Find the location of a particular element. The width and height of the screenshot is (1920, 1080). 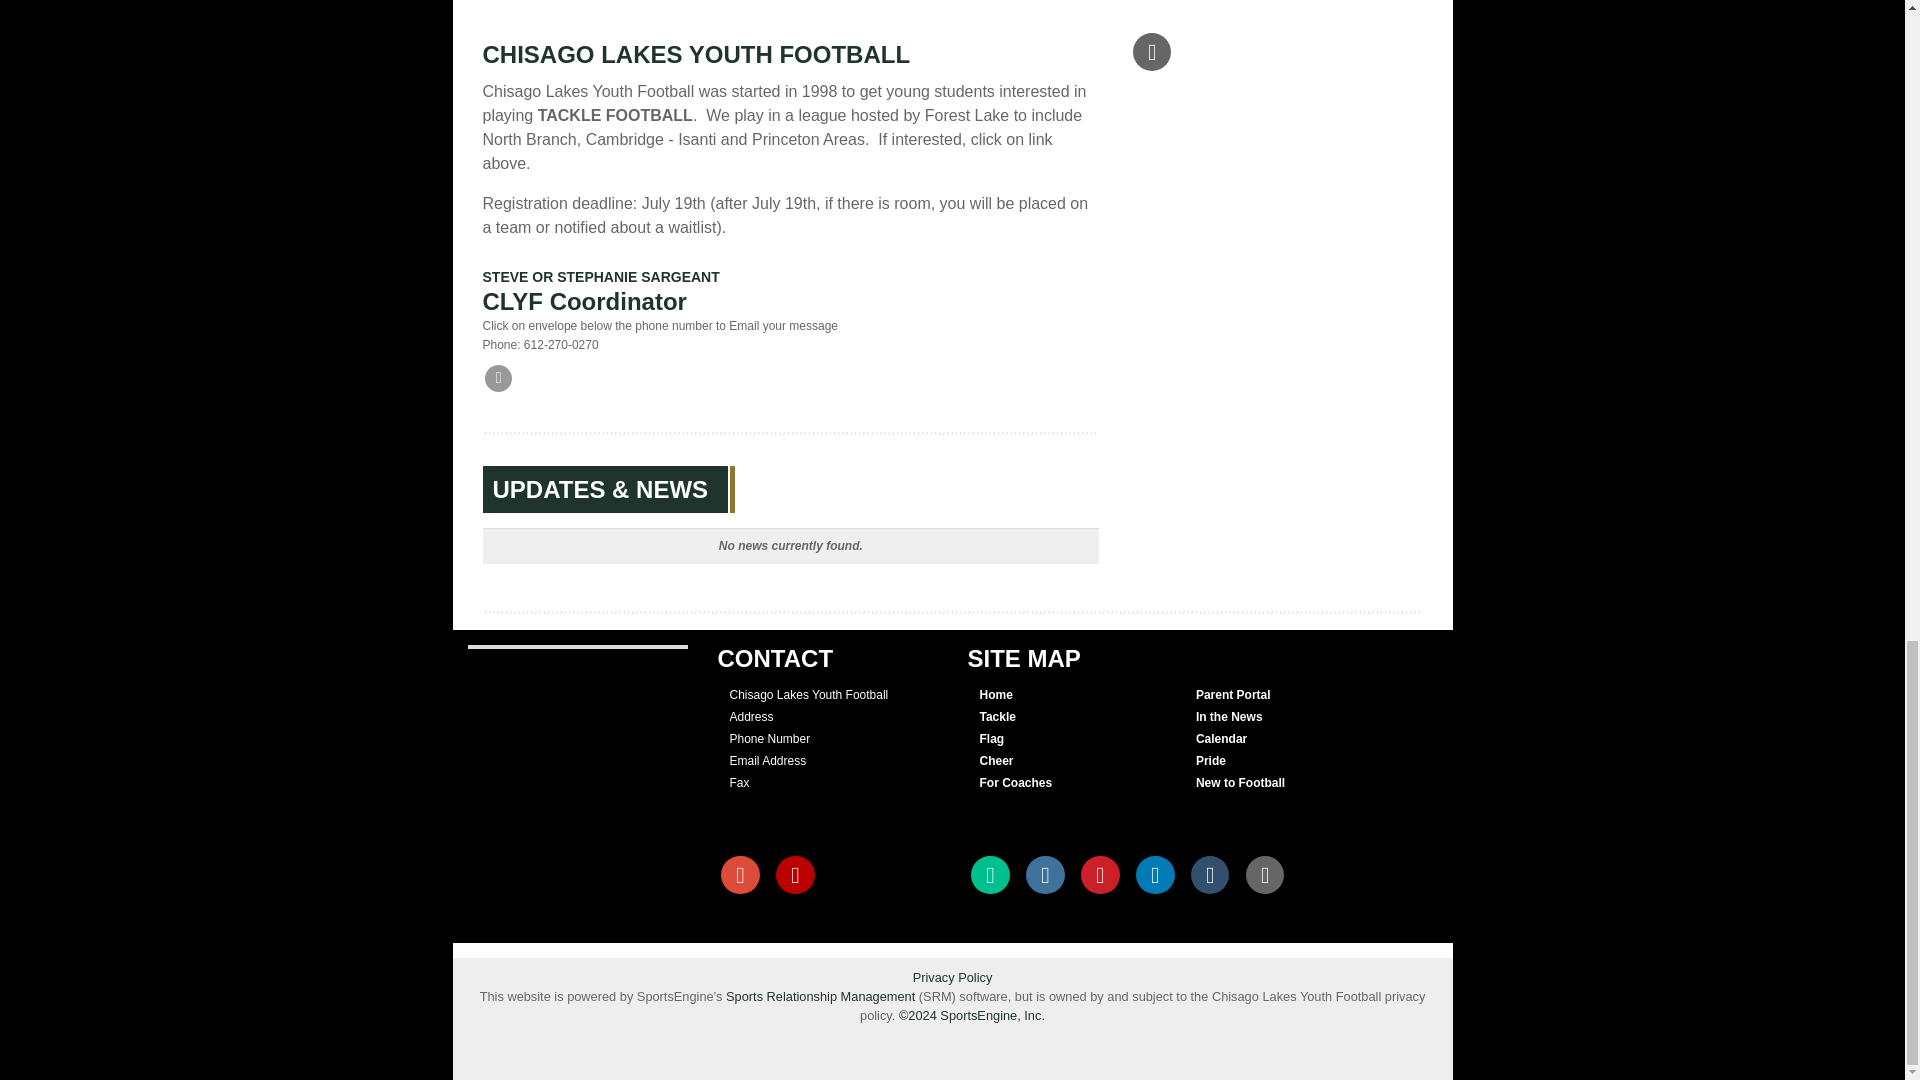

Pride is located at coordinates (1211, 760).